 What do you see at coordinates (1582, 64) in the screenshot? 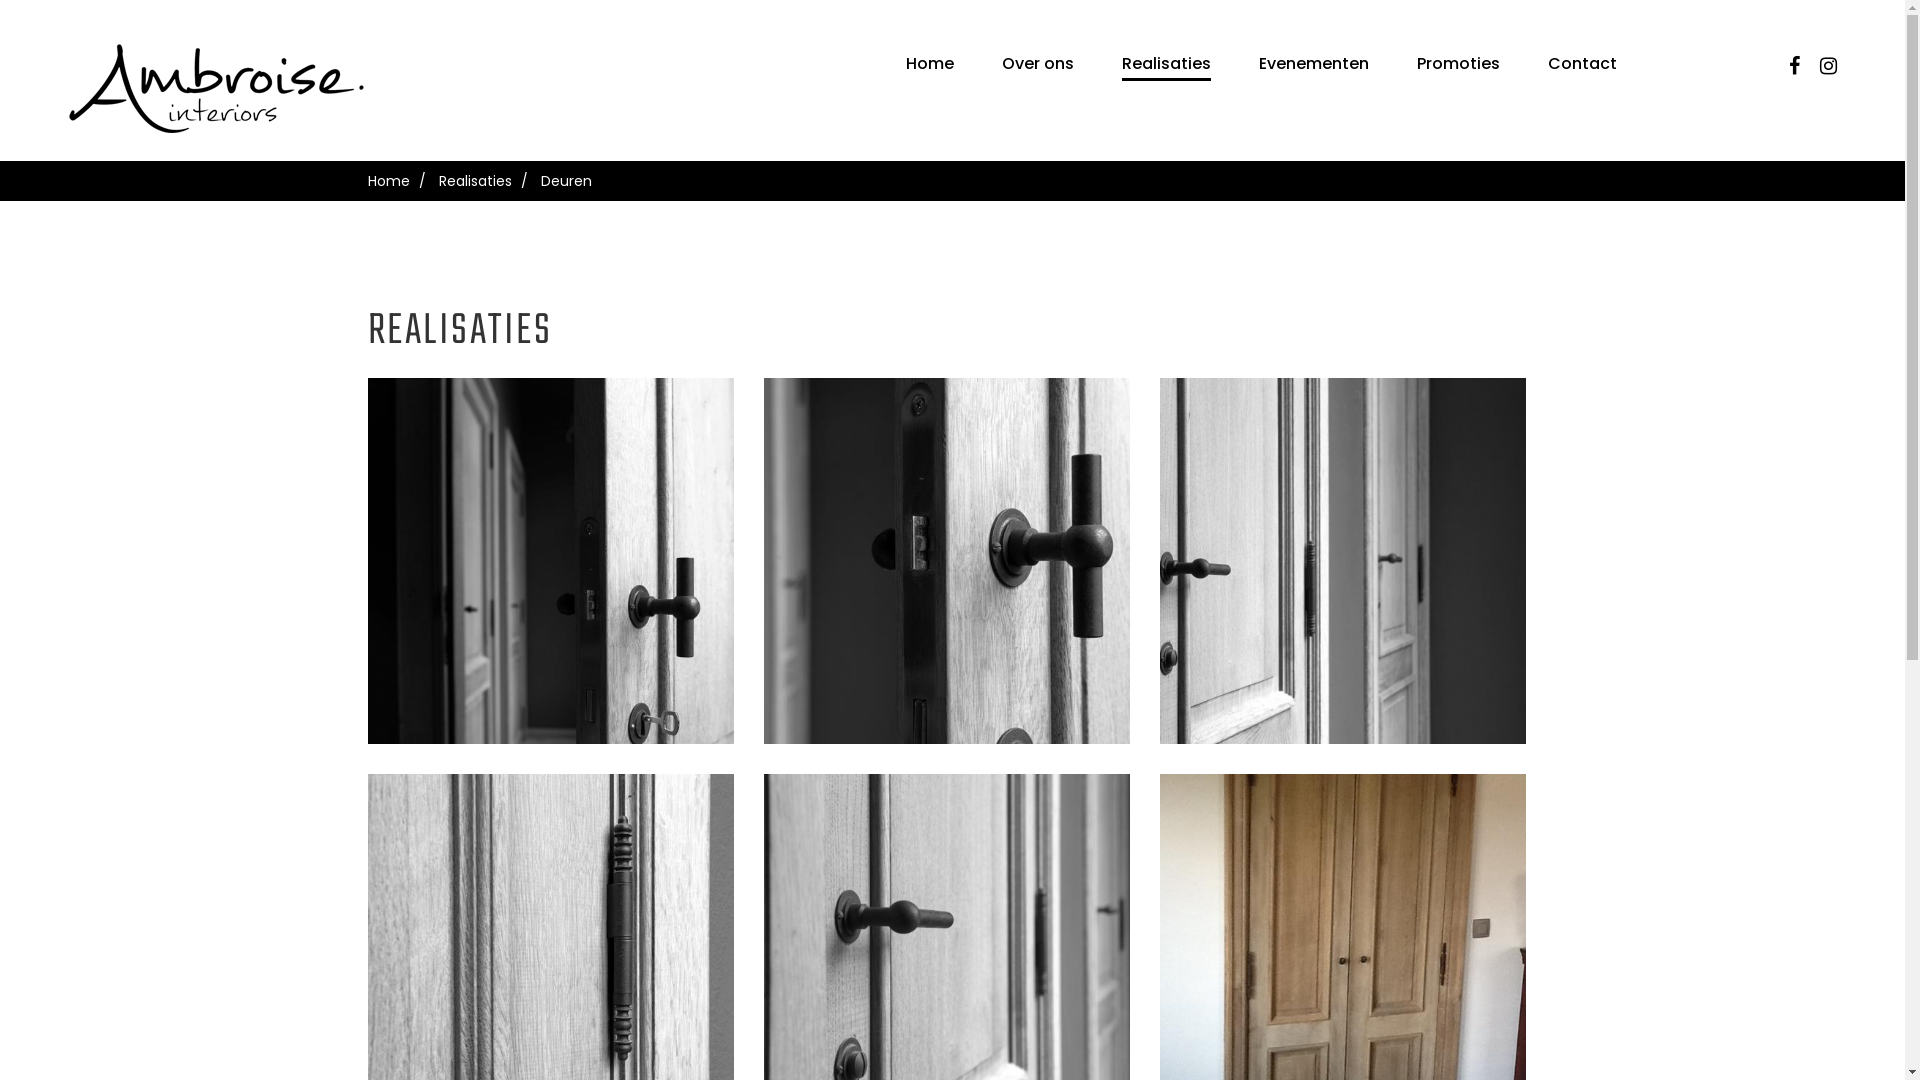
I see `Contact` at bounding box center [1582, 64].